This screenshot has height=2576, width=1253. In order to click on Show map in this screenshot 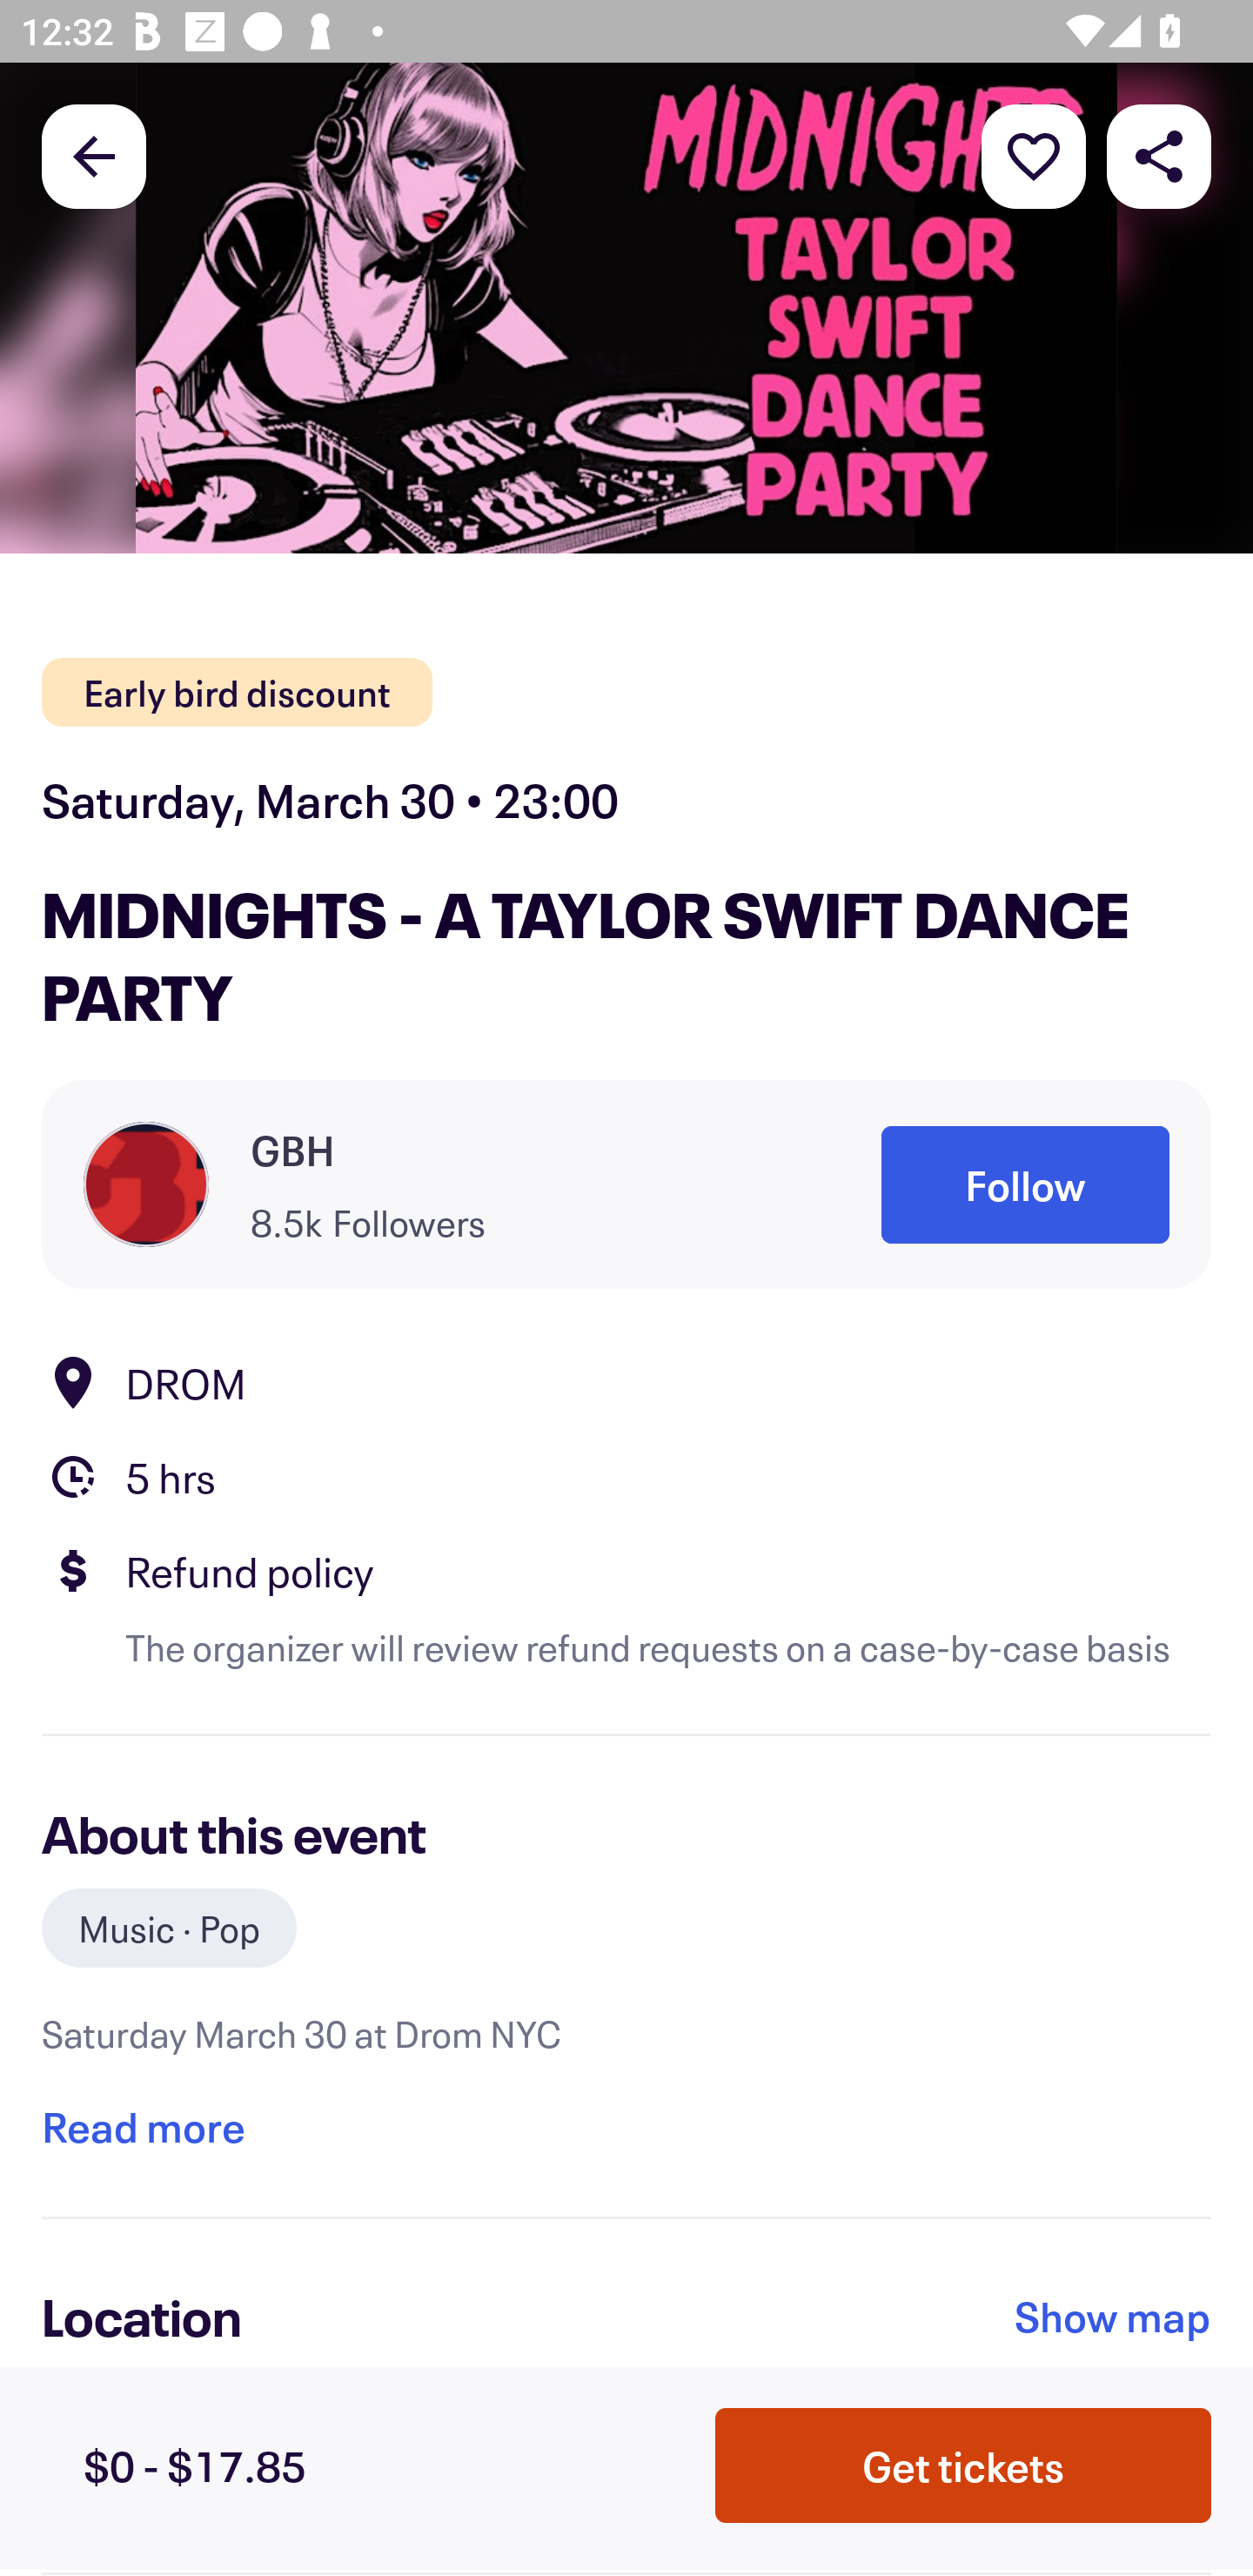, I will do `click(1113, 2317)`.